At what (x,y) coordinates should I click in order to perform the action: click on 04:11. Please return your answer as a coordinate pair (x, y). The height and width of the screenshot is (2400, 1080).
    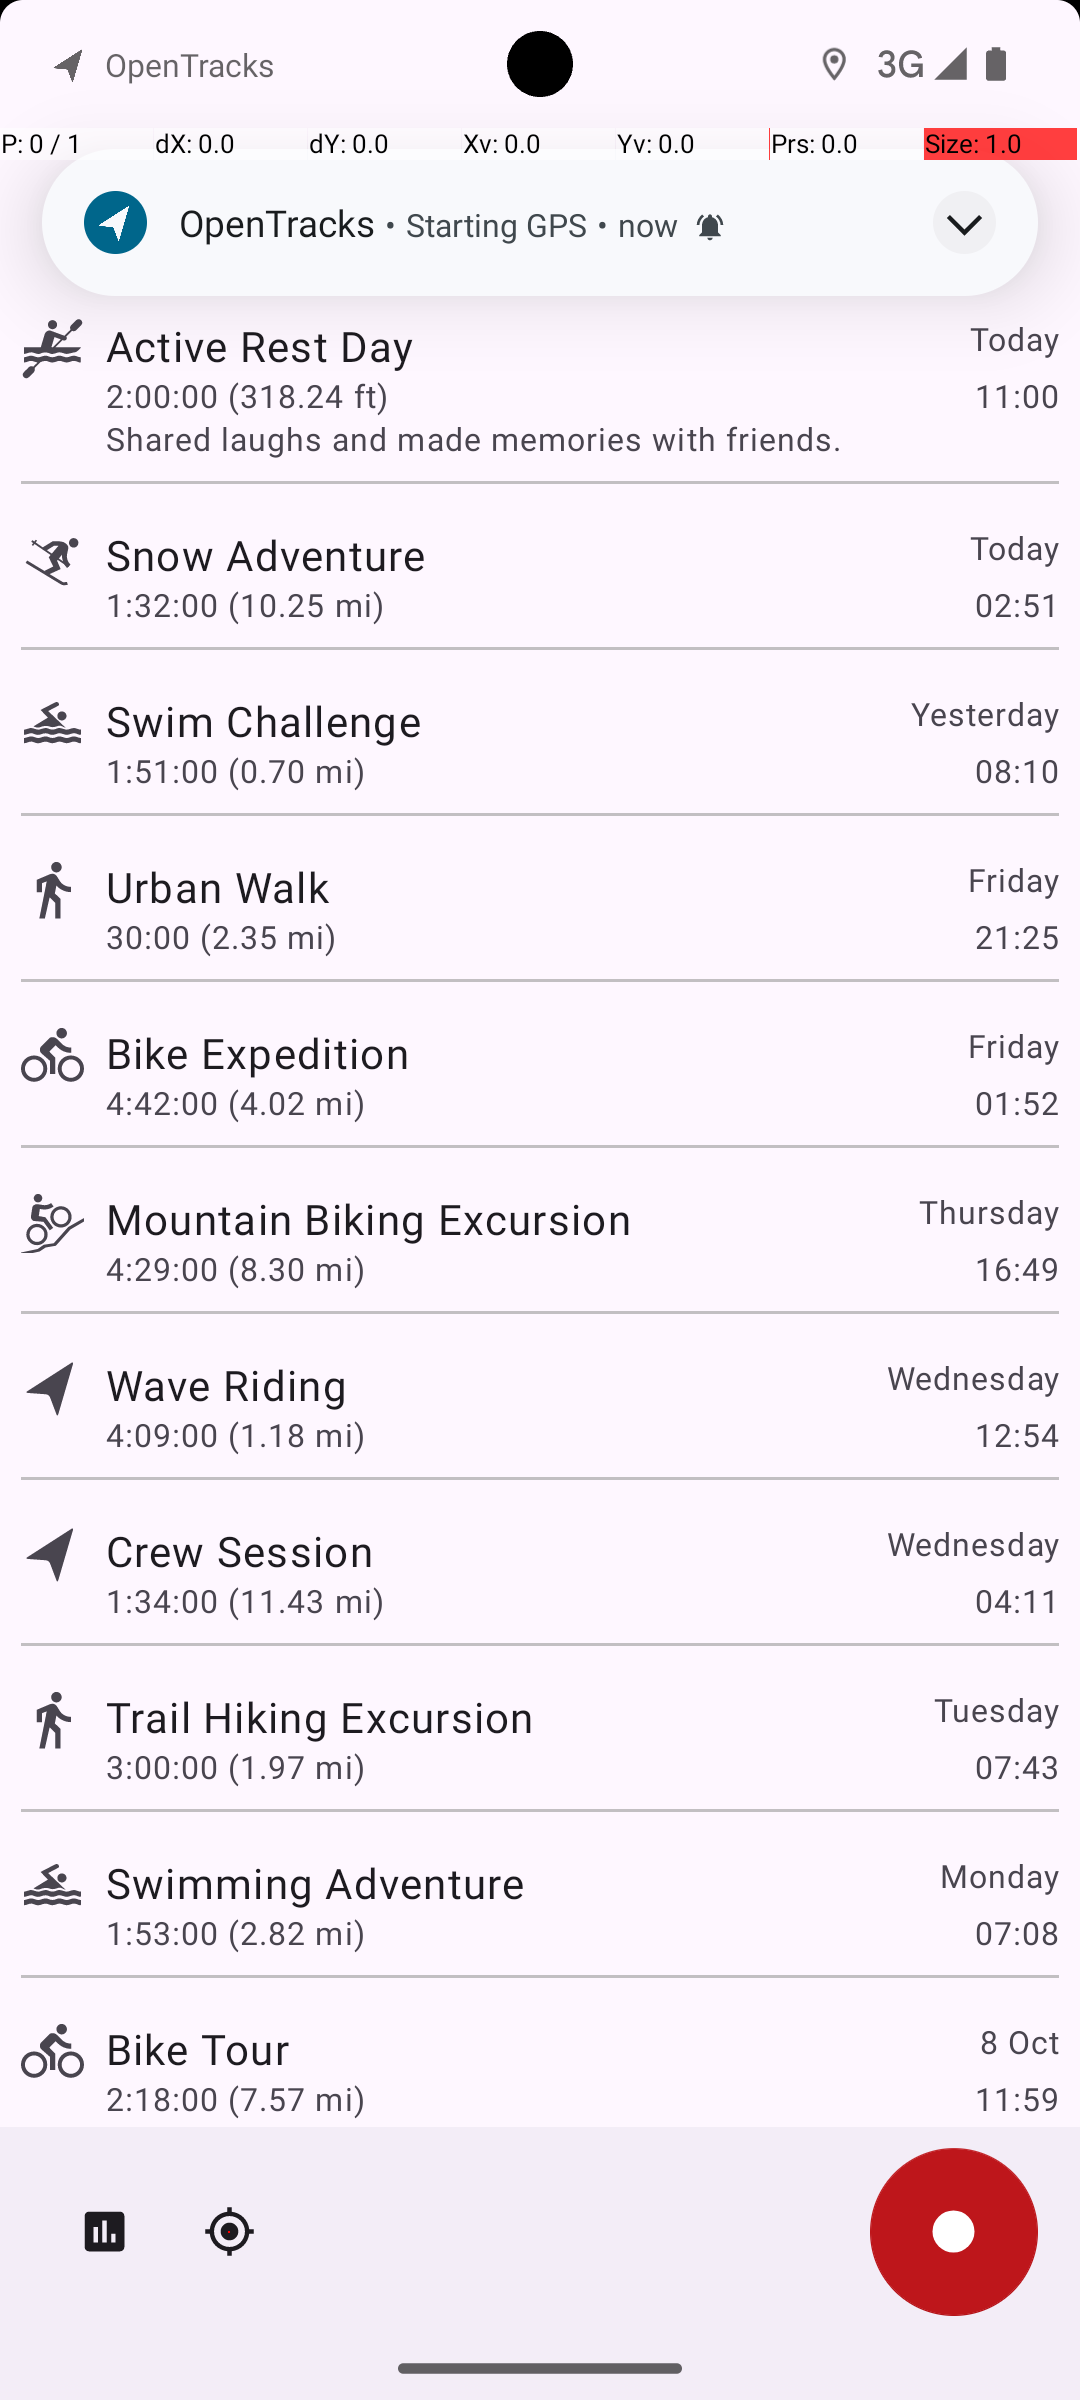
    Looking at the image, I should click on (1016, 1600).